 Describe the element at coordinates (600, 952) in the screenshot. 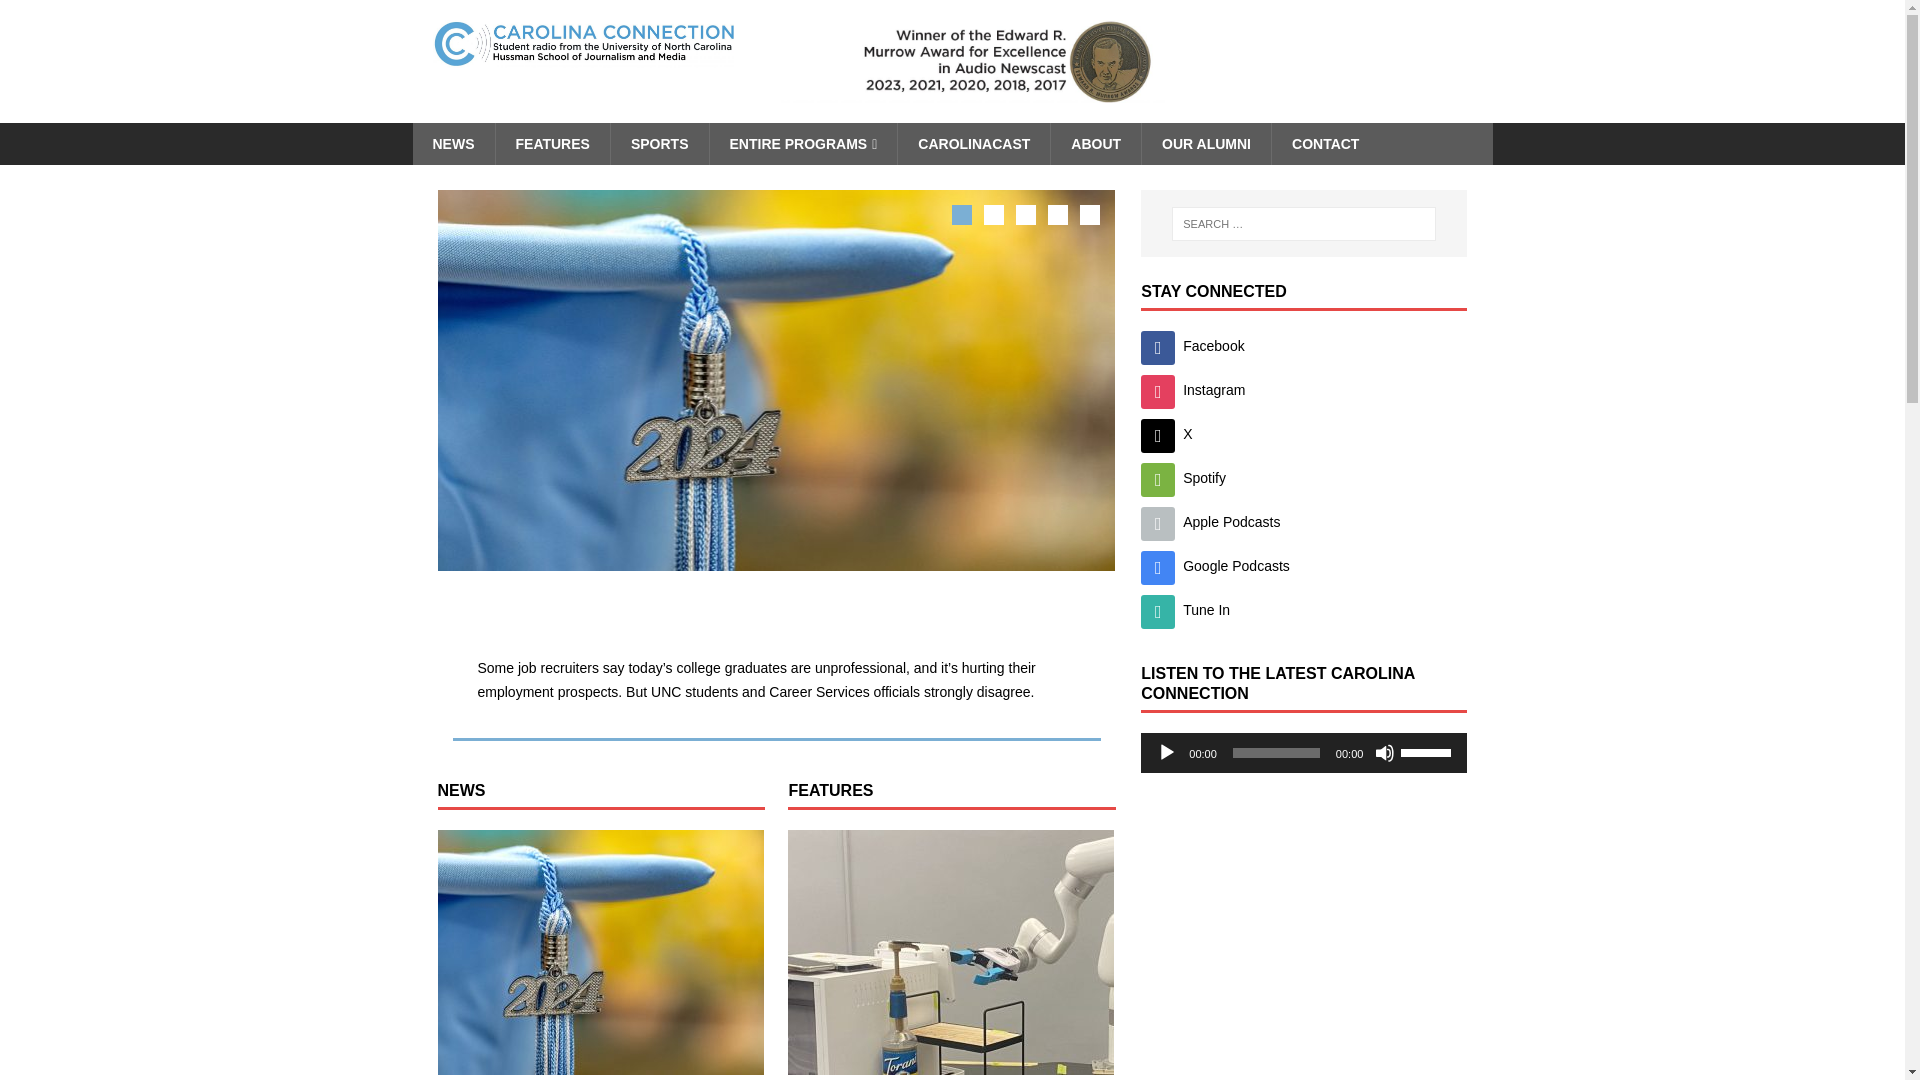

I see `Are Gen Z job applicants unprofessional or too demanding?` at that location.